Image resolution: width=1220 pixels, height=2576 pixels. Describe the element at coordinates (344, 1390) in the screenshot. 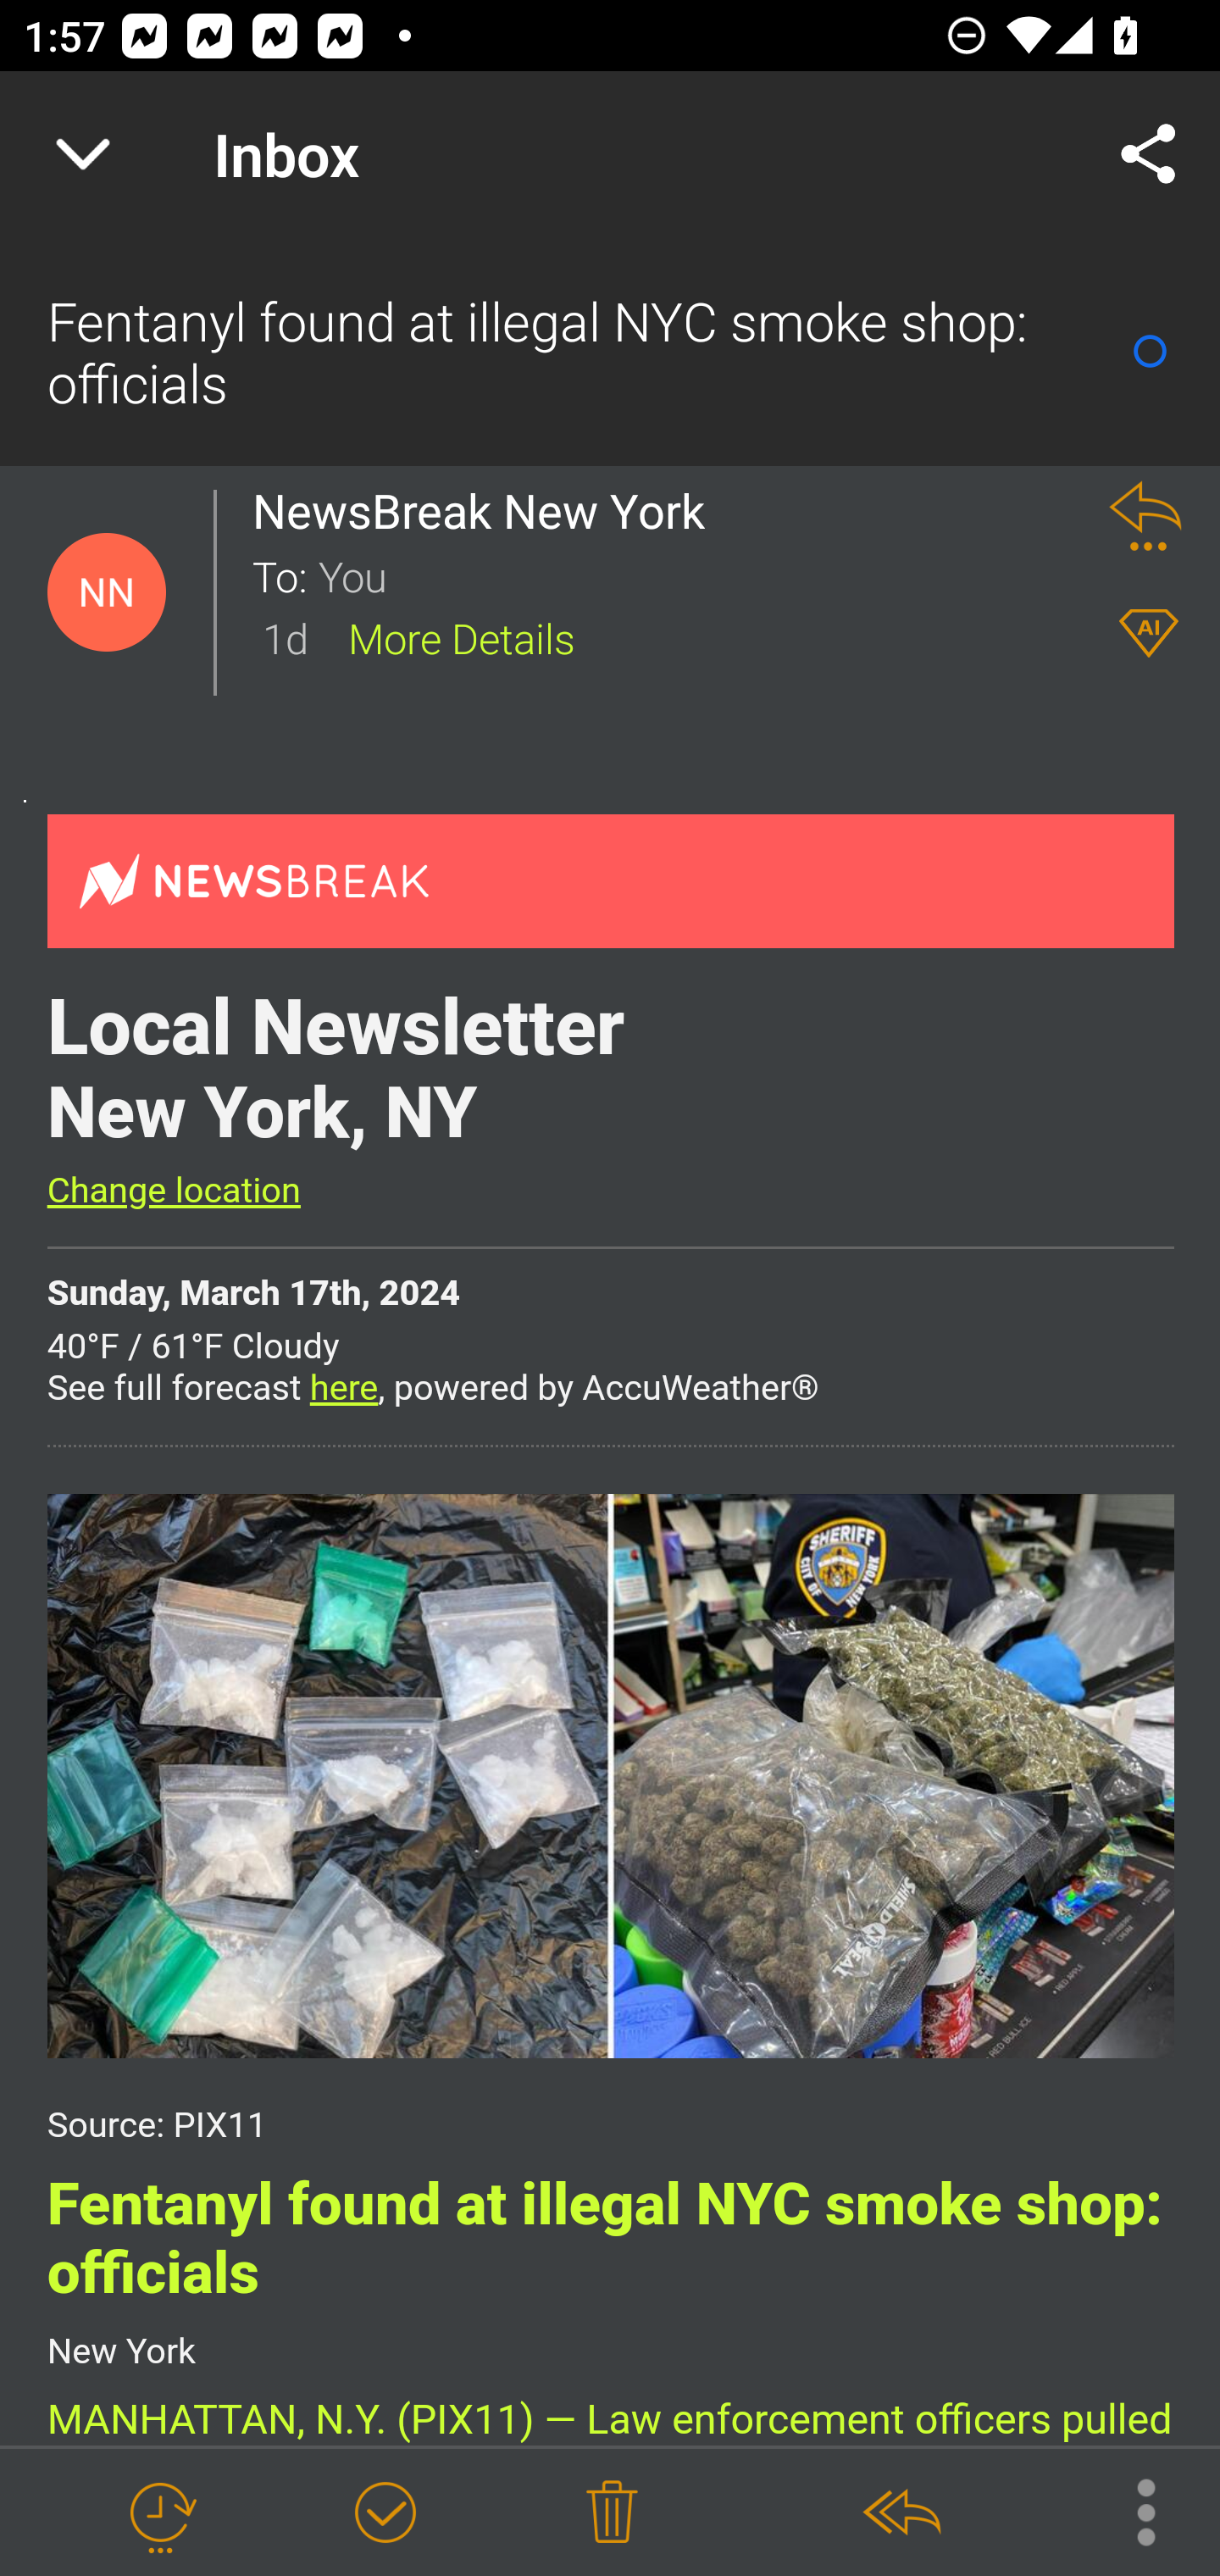

I see `here` at that location.